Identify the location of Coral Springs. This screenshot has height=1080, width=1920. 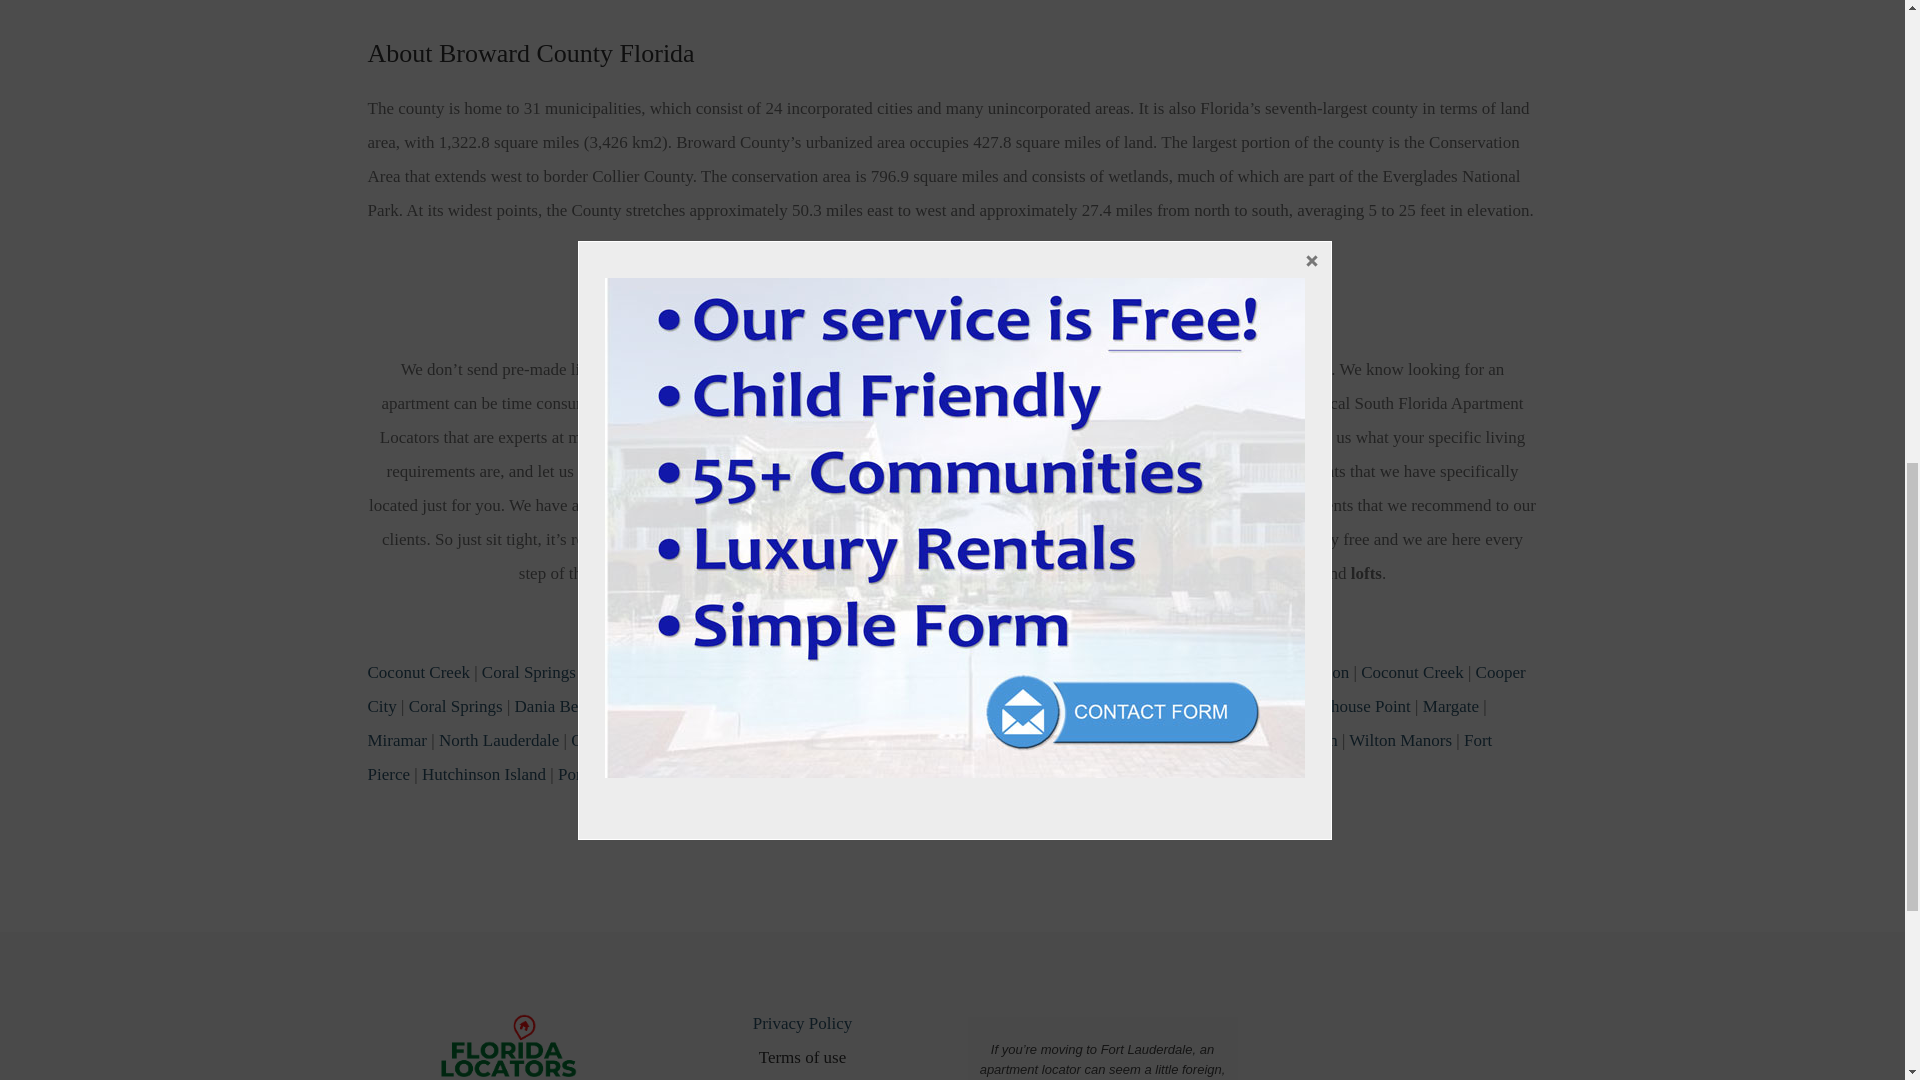
(456, 706).